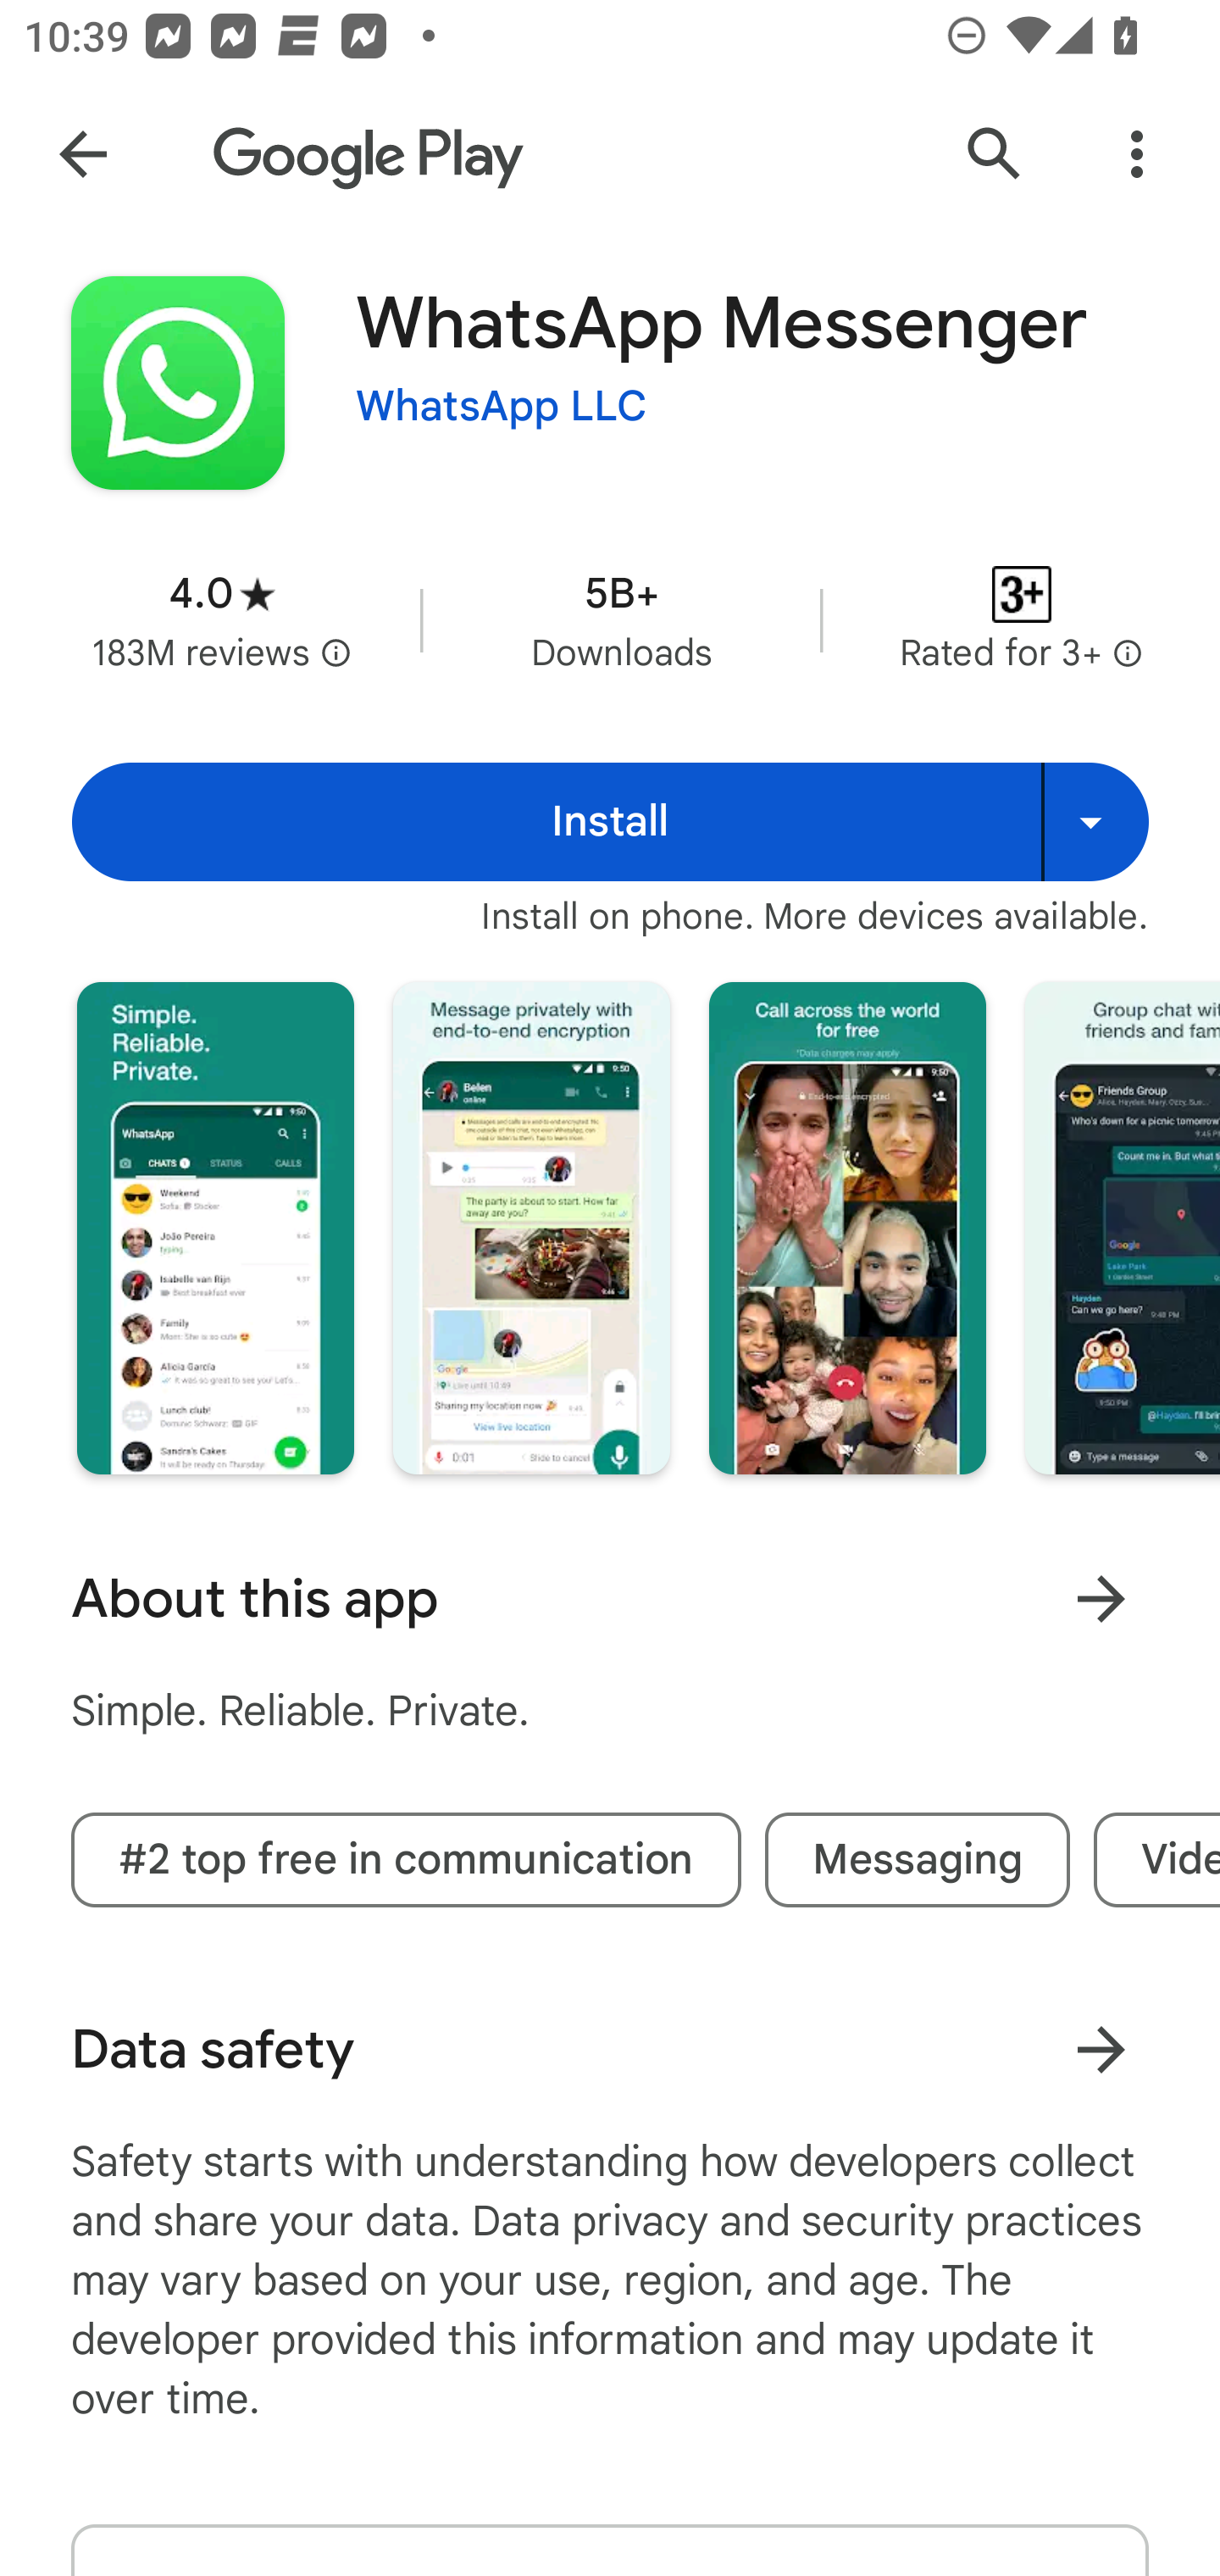  Describe the element at coordinates (995, 154) in the screenshot. I see `Search Google Play` at that location.